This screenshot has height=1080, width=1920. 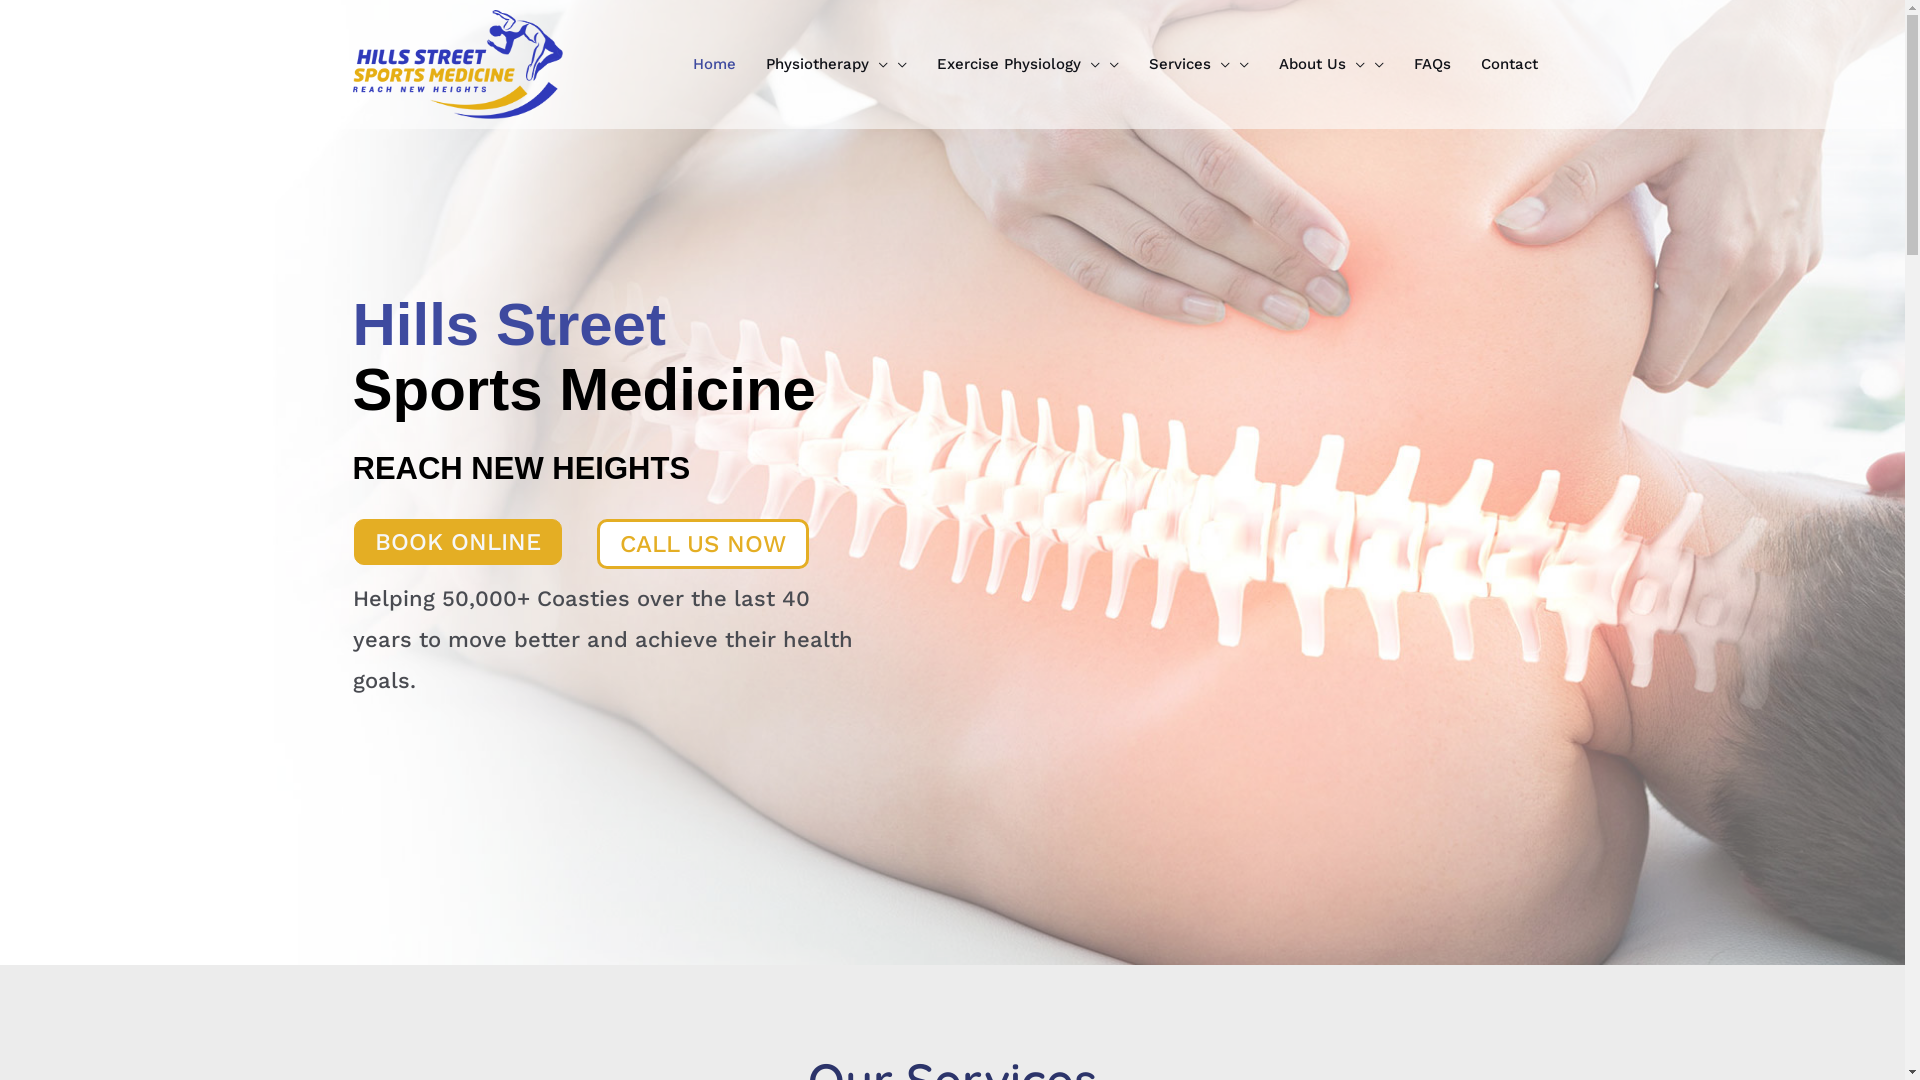 I want to click on Contact, so click(x=1510, y=64).